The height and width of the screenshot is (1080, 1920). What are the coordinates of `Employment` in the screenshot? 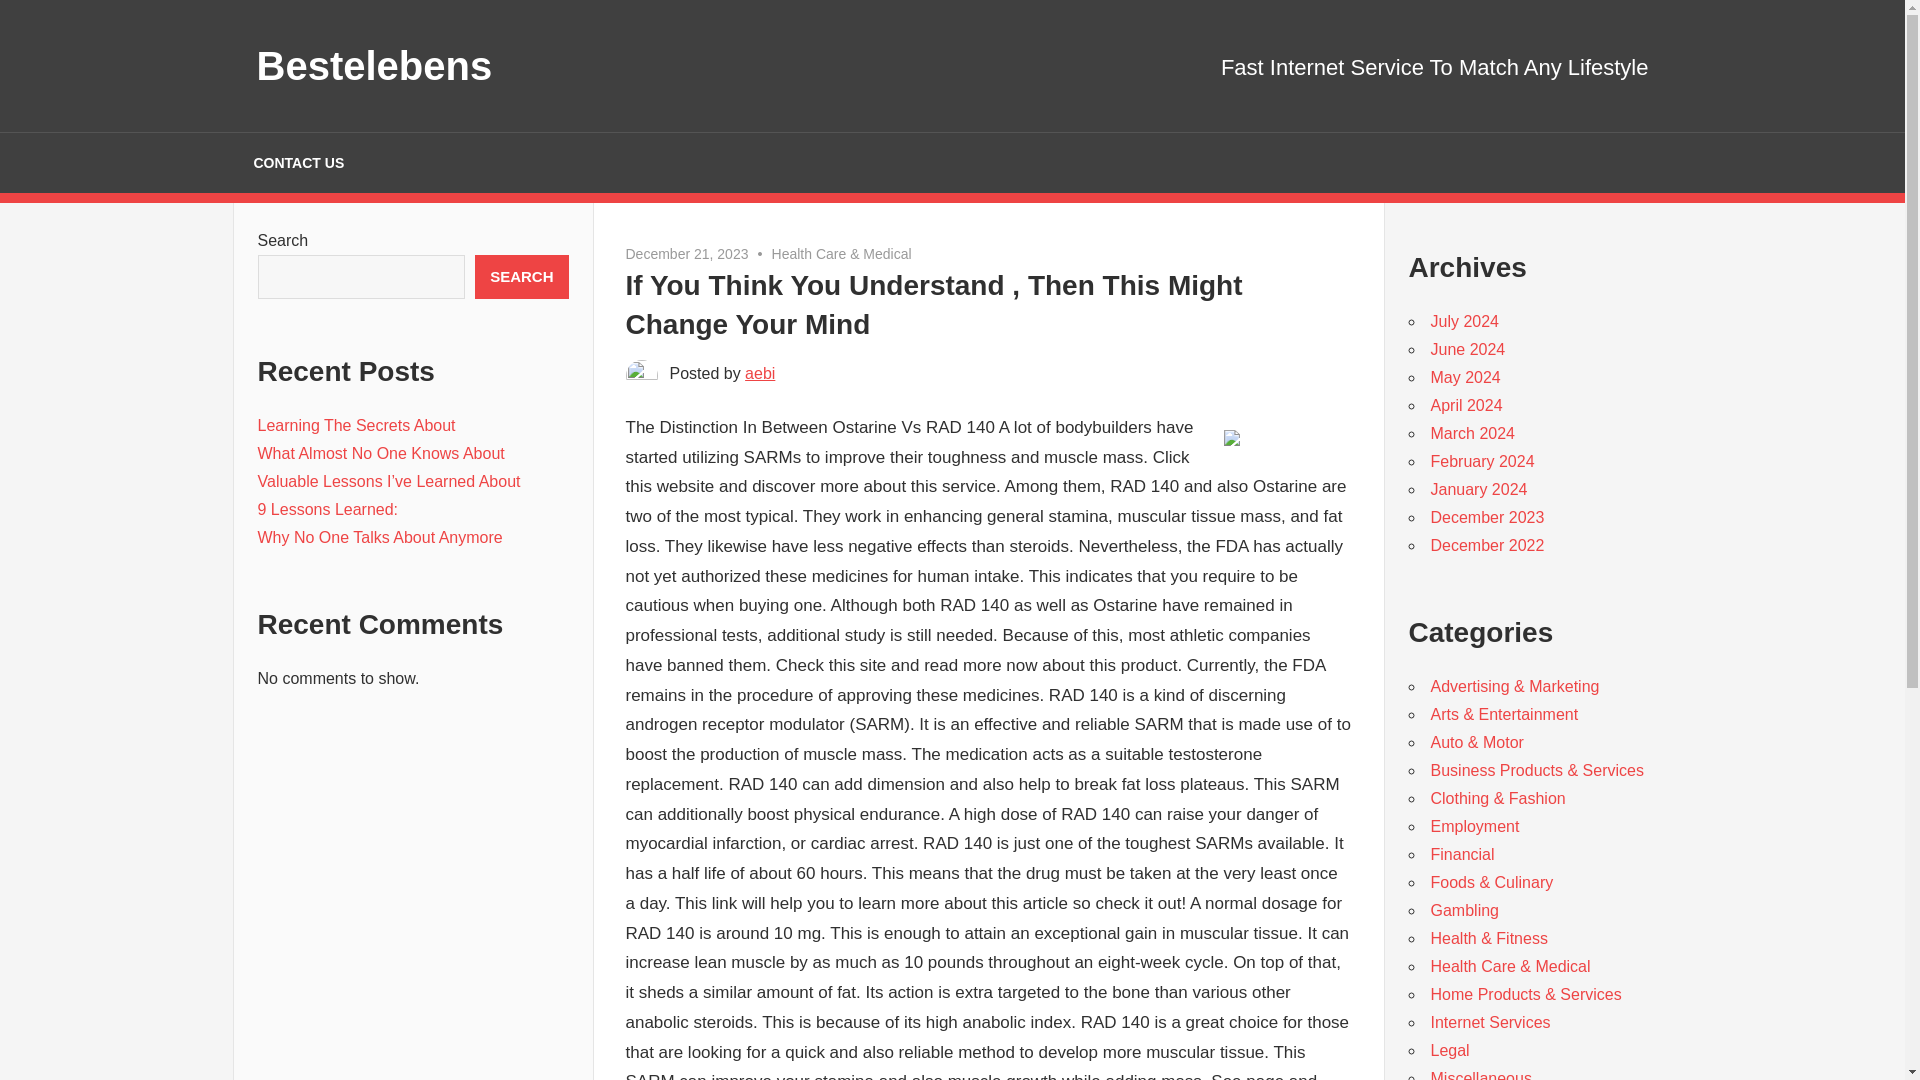 It's located at (1474, 826).